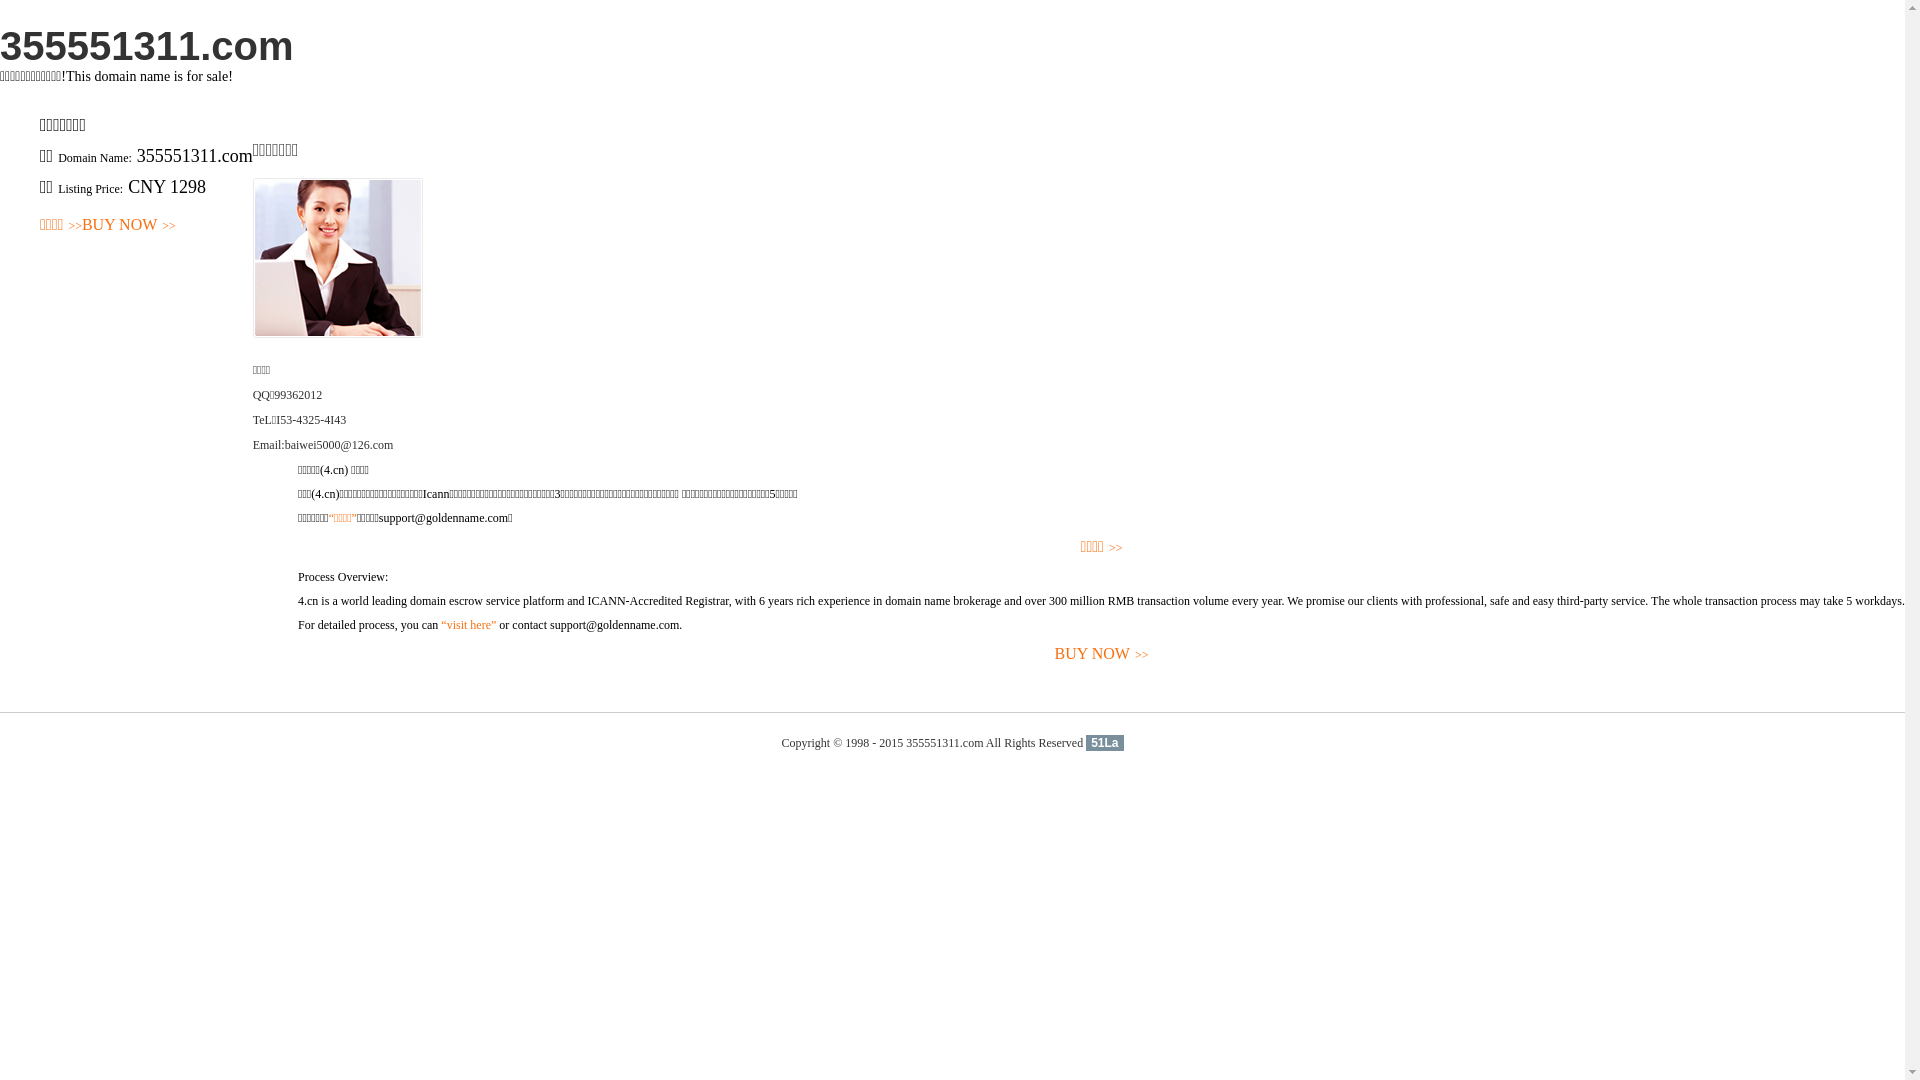 This screenshot has height=1080, width=1920. What do you see at coordinates (1104, 743) in the screenshot?
I see `51La` at bounding box center [1104, 743].